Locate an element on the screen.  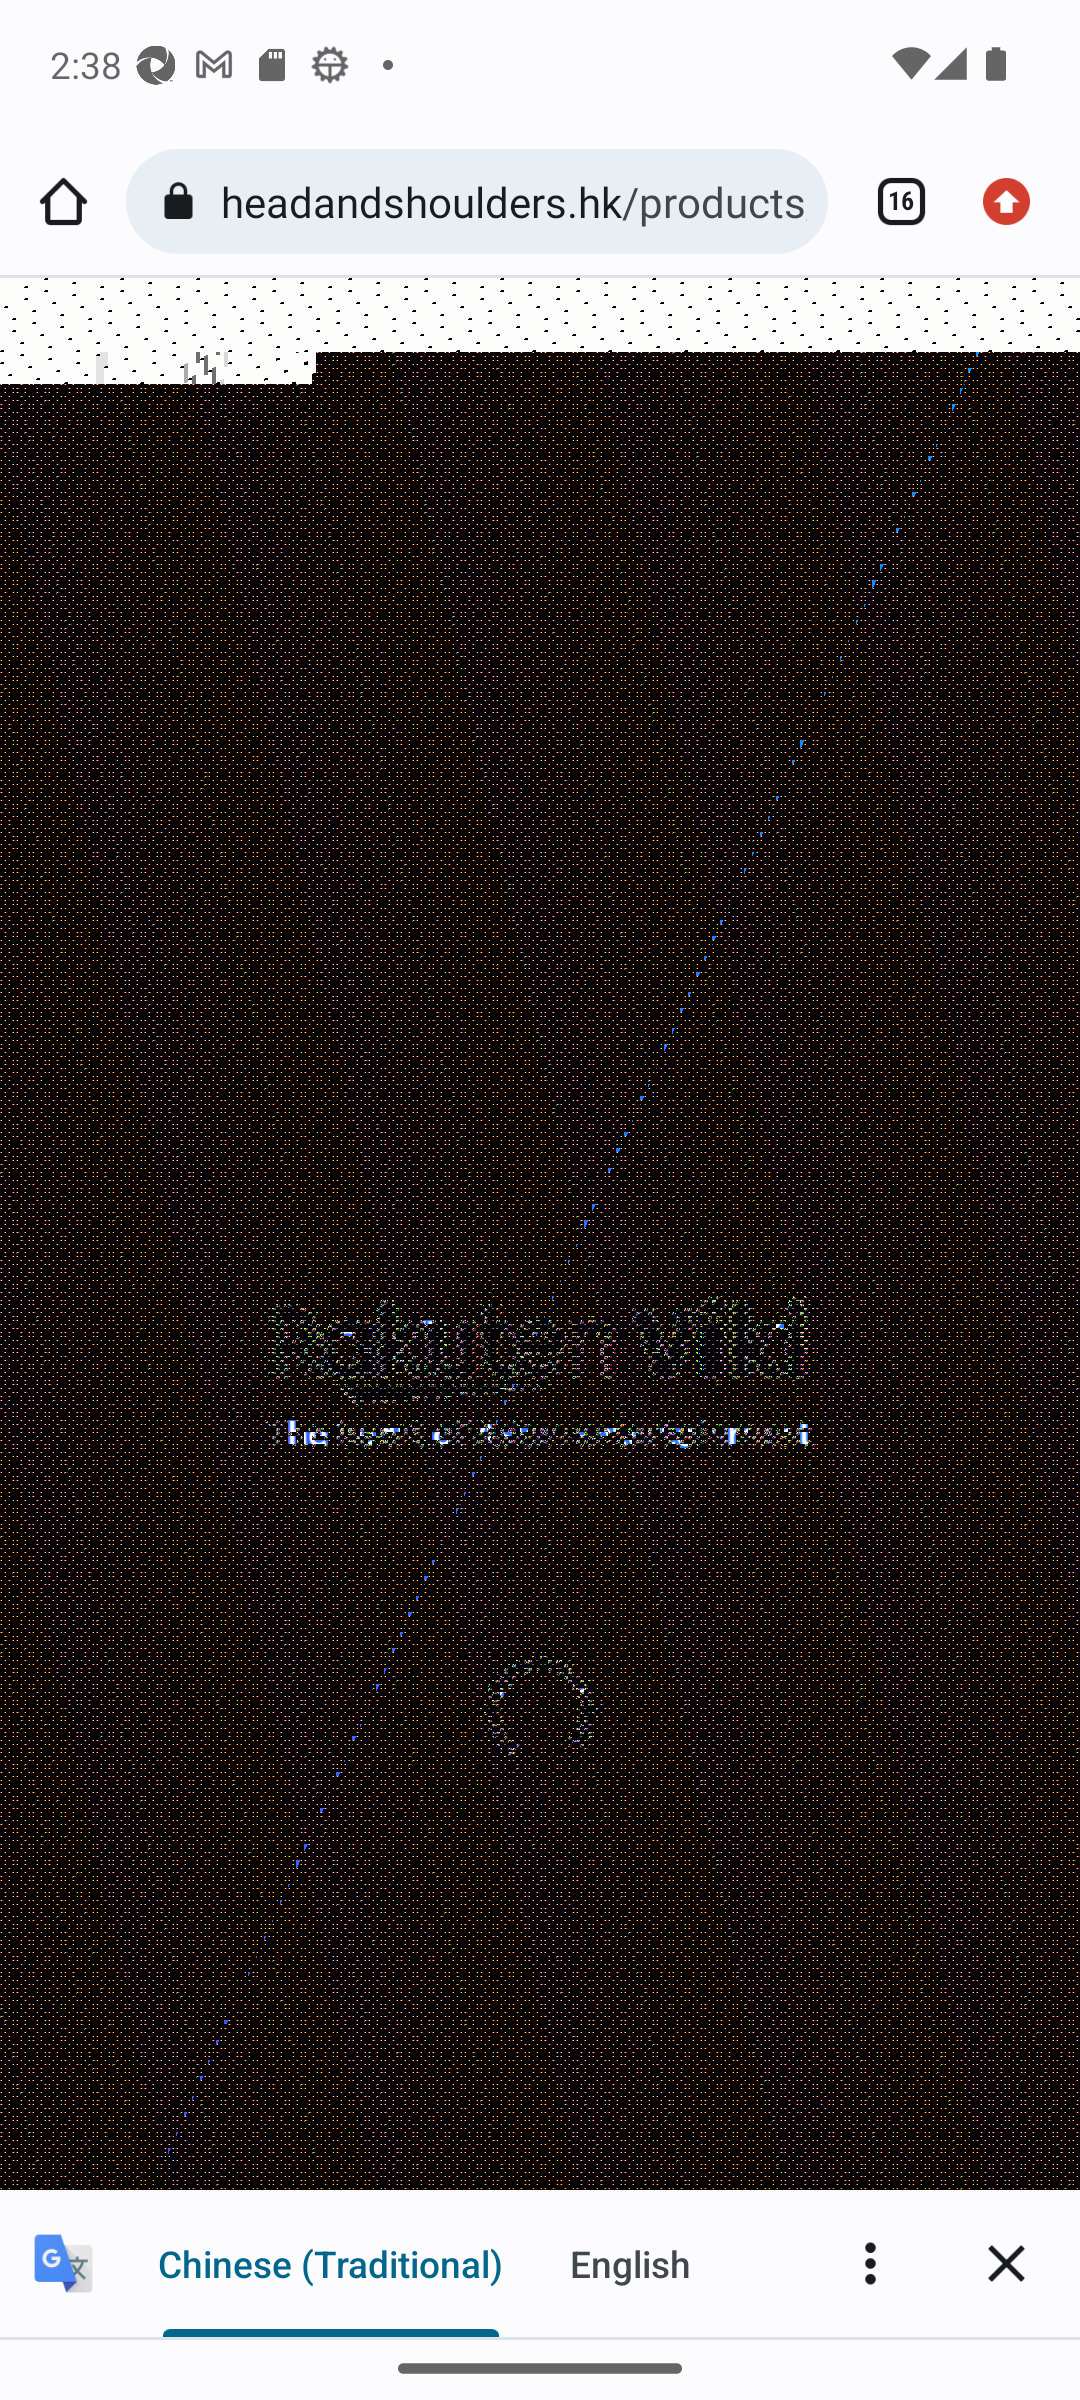
Update available. More options is located at coordinates (1016, 202).